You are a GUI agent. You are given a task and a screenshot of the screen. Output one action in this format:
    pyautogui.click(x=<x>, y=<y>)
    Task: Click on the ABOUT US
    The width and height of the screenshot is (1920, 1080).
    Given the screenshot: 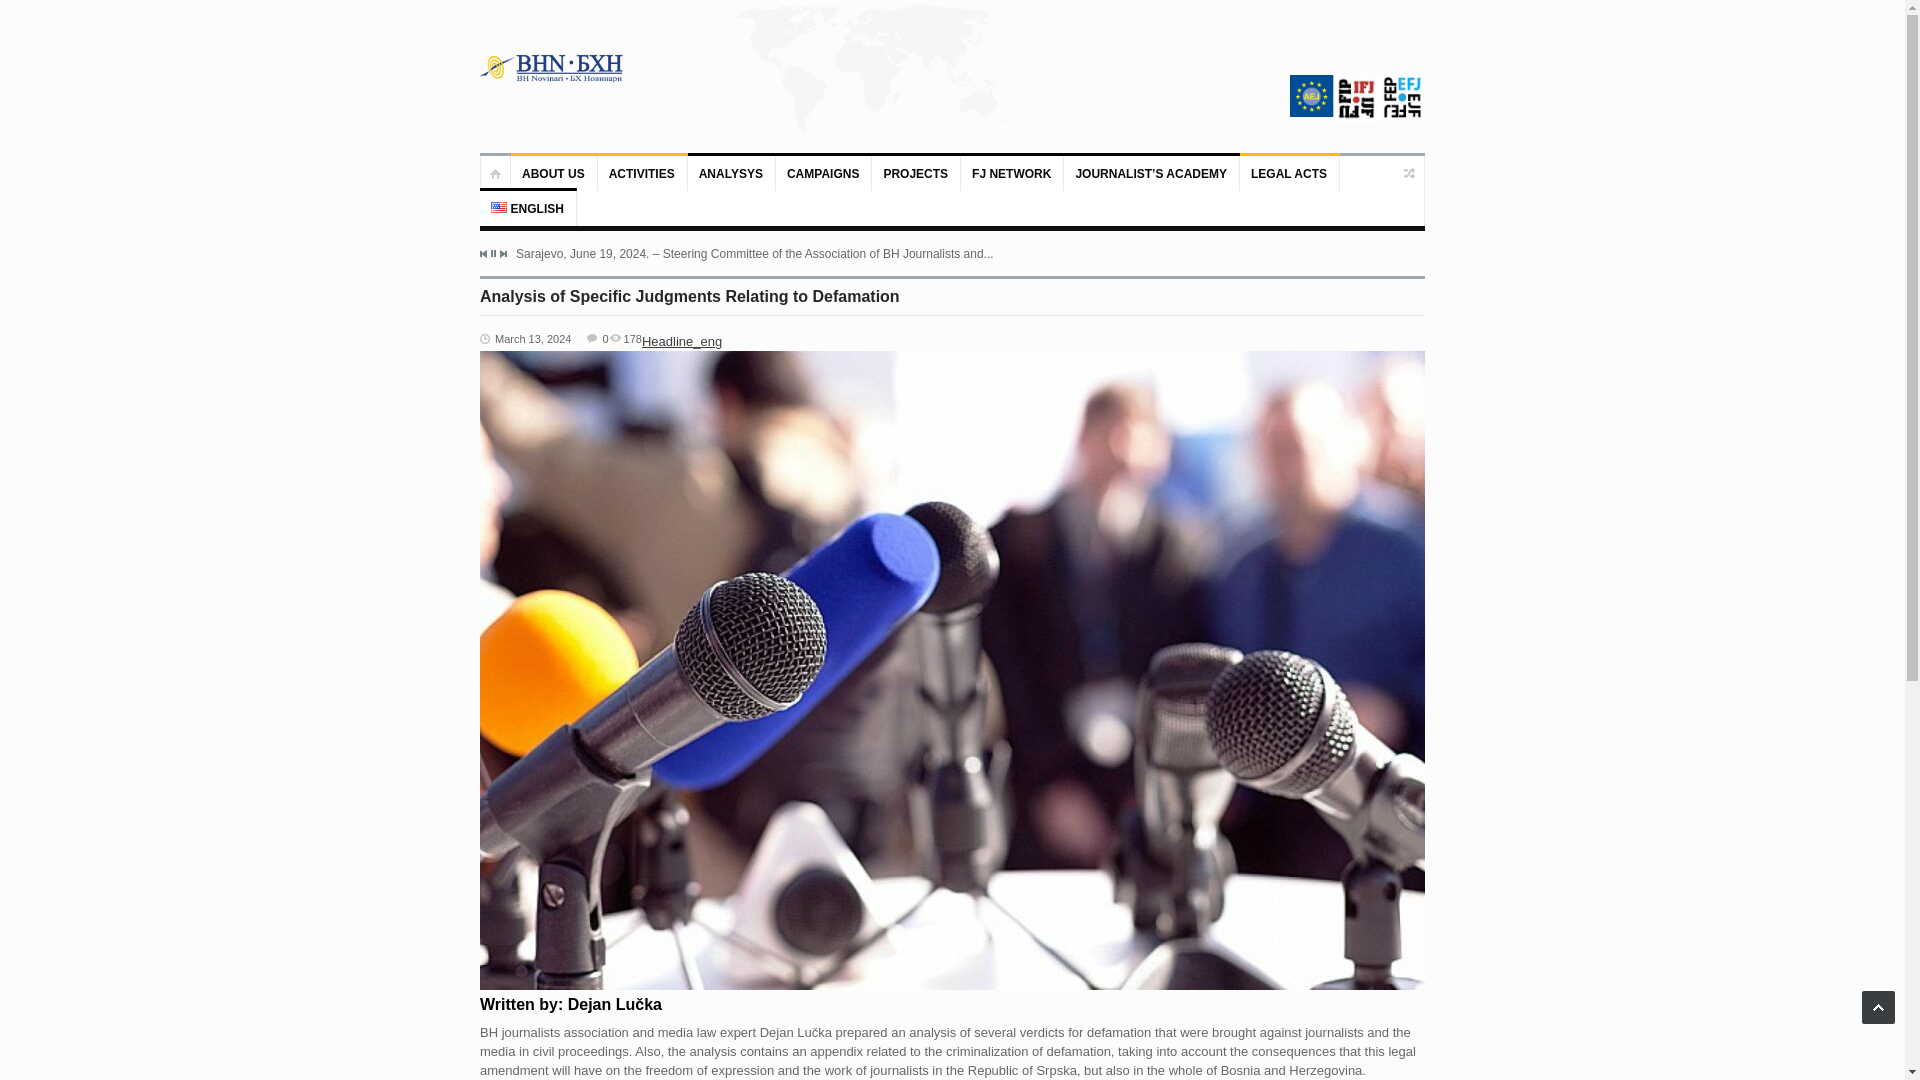 What is the action you would take?
    pyautogui.click(x=554, y=173)
    